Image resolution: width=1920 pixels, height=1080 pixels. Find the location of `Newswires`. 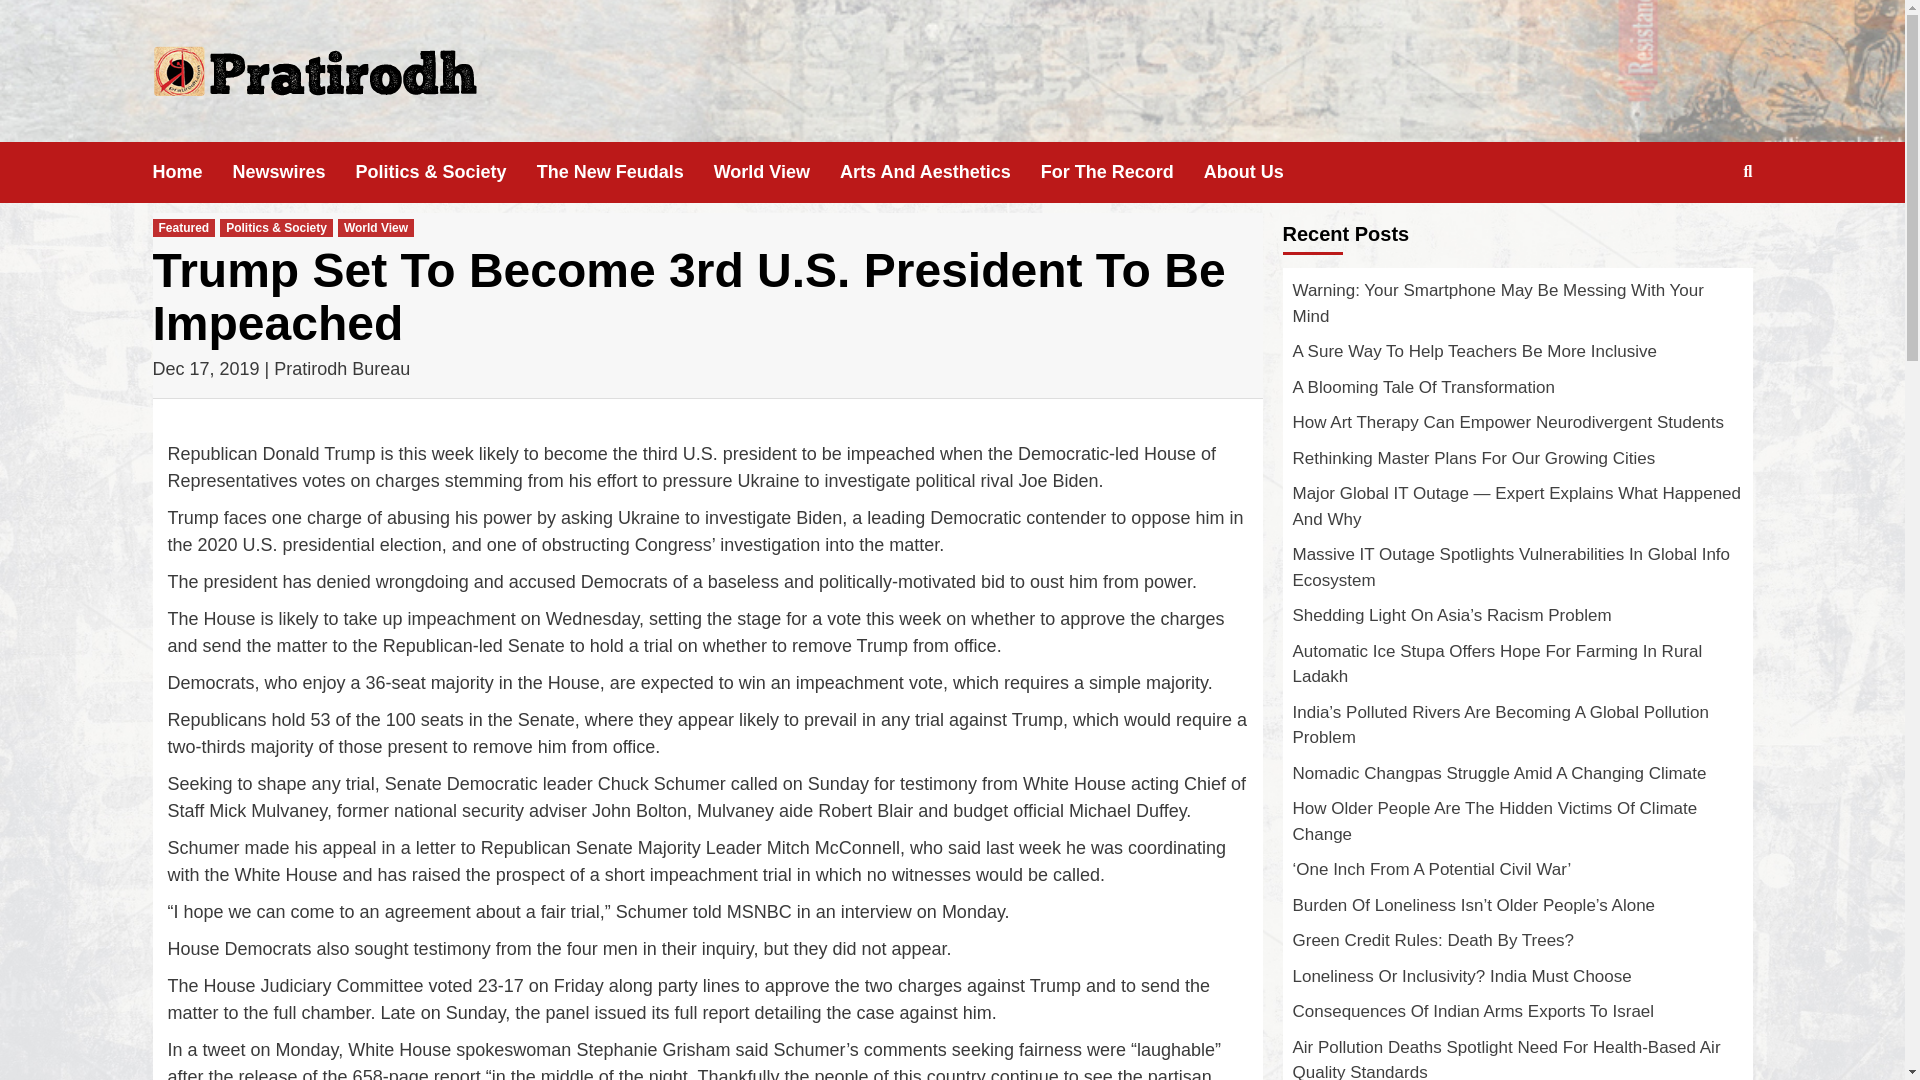

Newswires is located at coordinates (294, 172).